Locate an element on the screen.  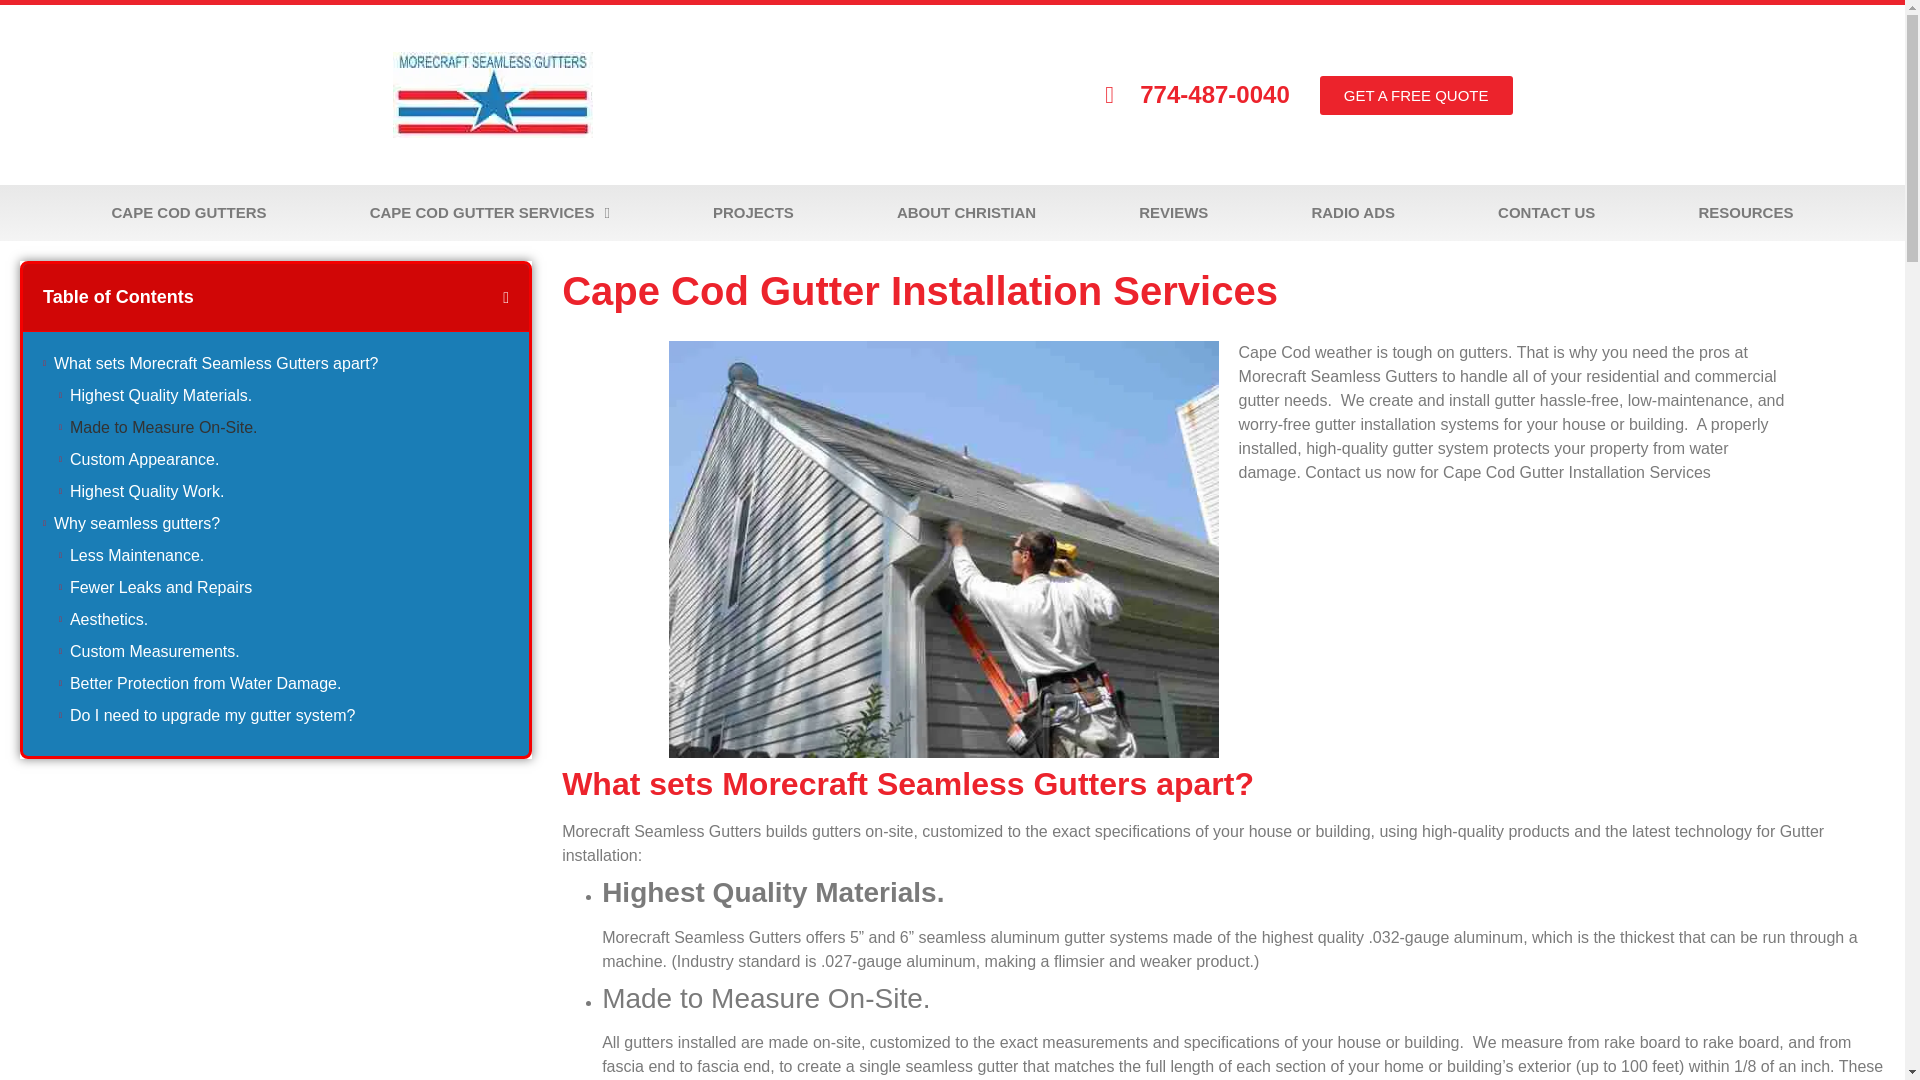
Custom Appearance. is located at coordinates (144, 460).